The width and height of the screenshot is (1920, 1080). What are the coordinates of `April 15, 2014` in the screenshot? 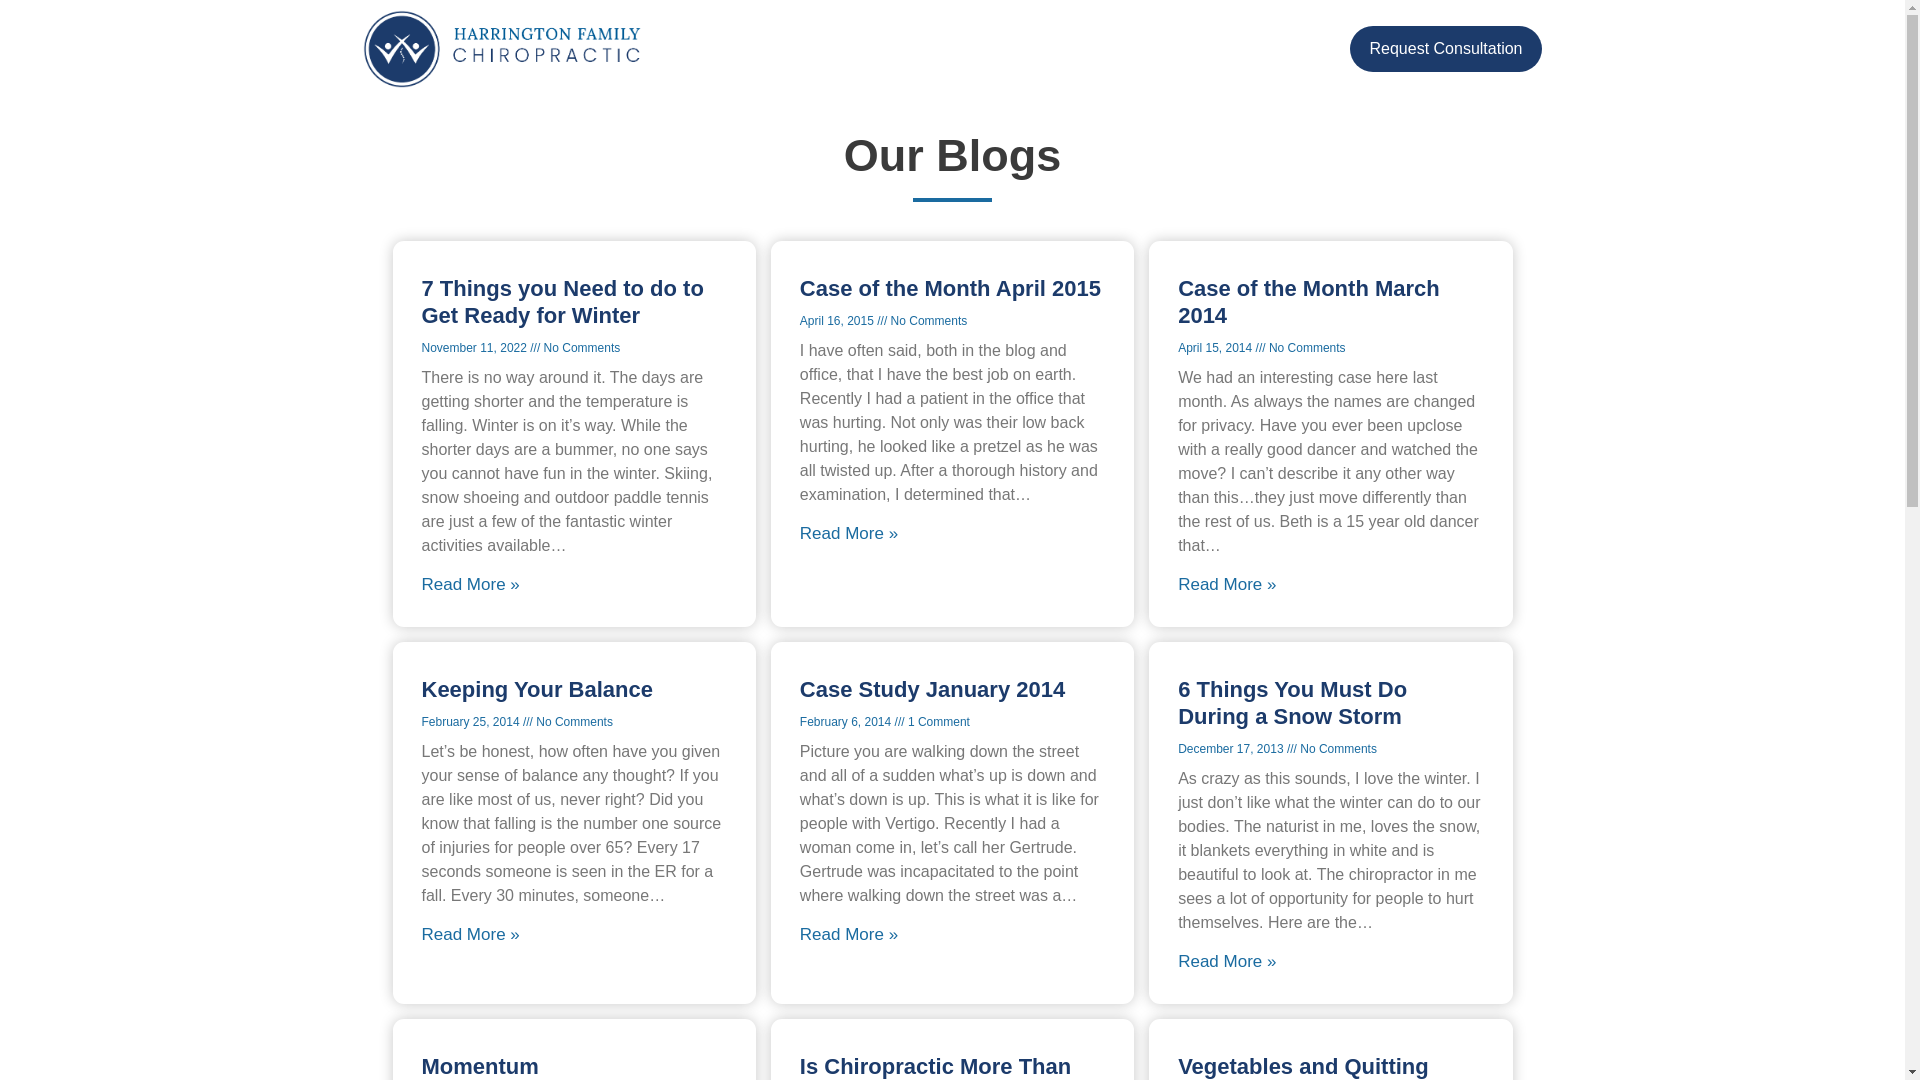 It's located at (1216, 348).